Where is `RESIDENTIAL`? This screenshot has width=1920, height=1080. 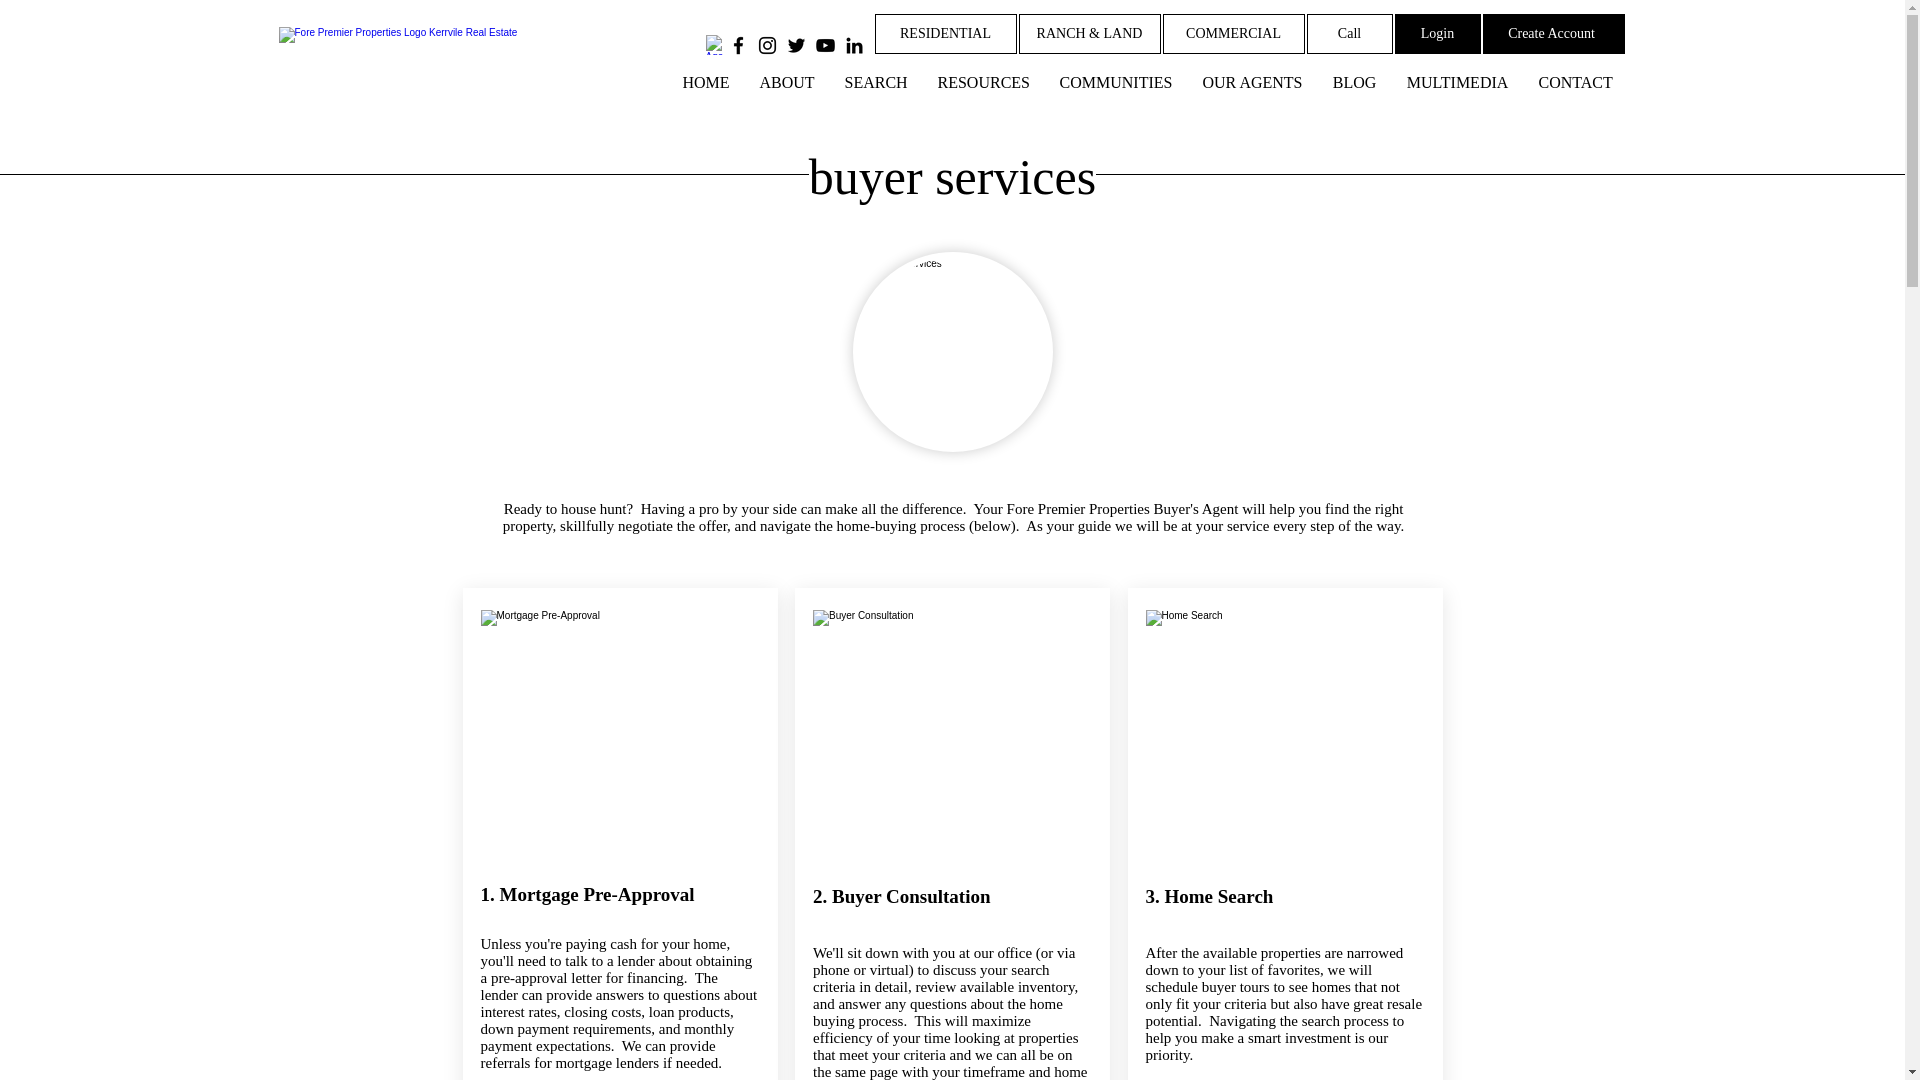
RESIDENTIAL is located at coordinates (944, 34).